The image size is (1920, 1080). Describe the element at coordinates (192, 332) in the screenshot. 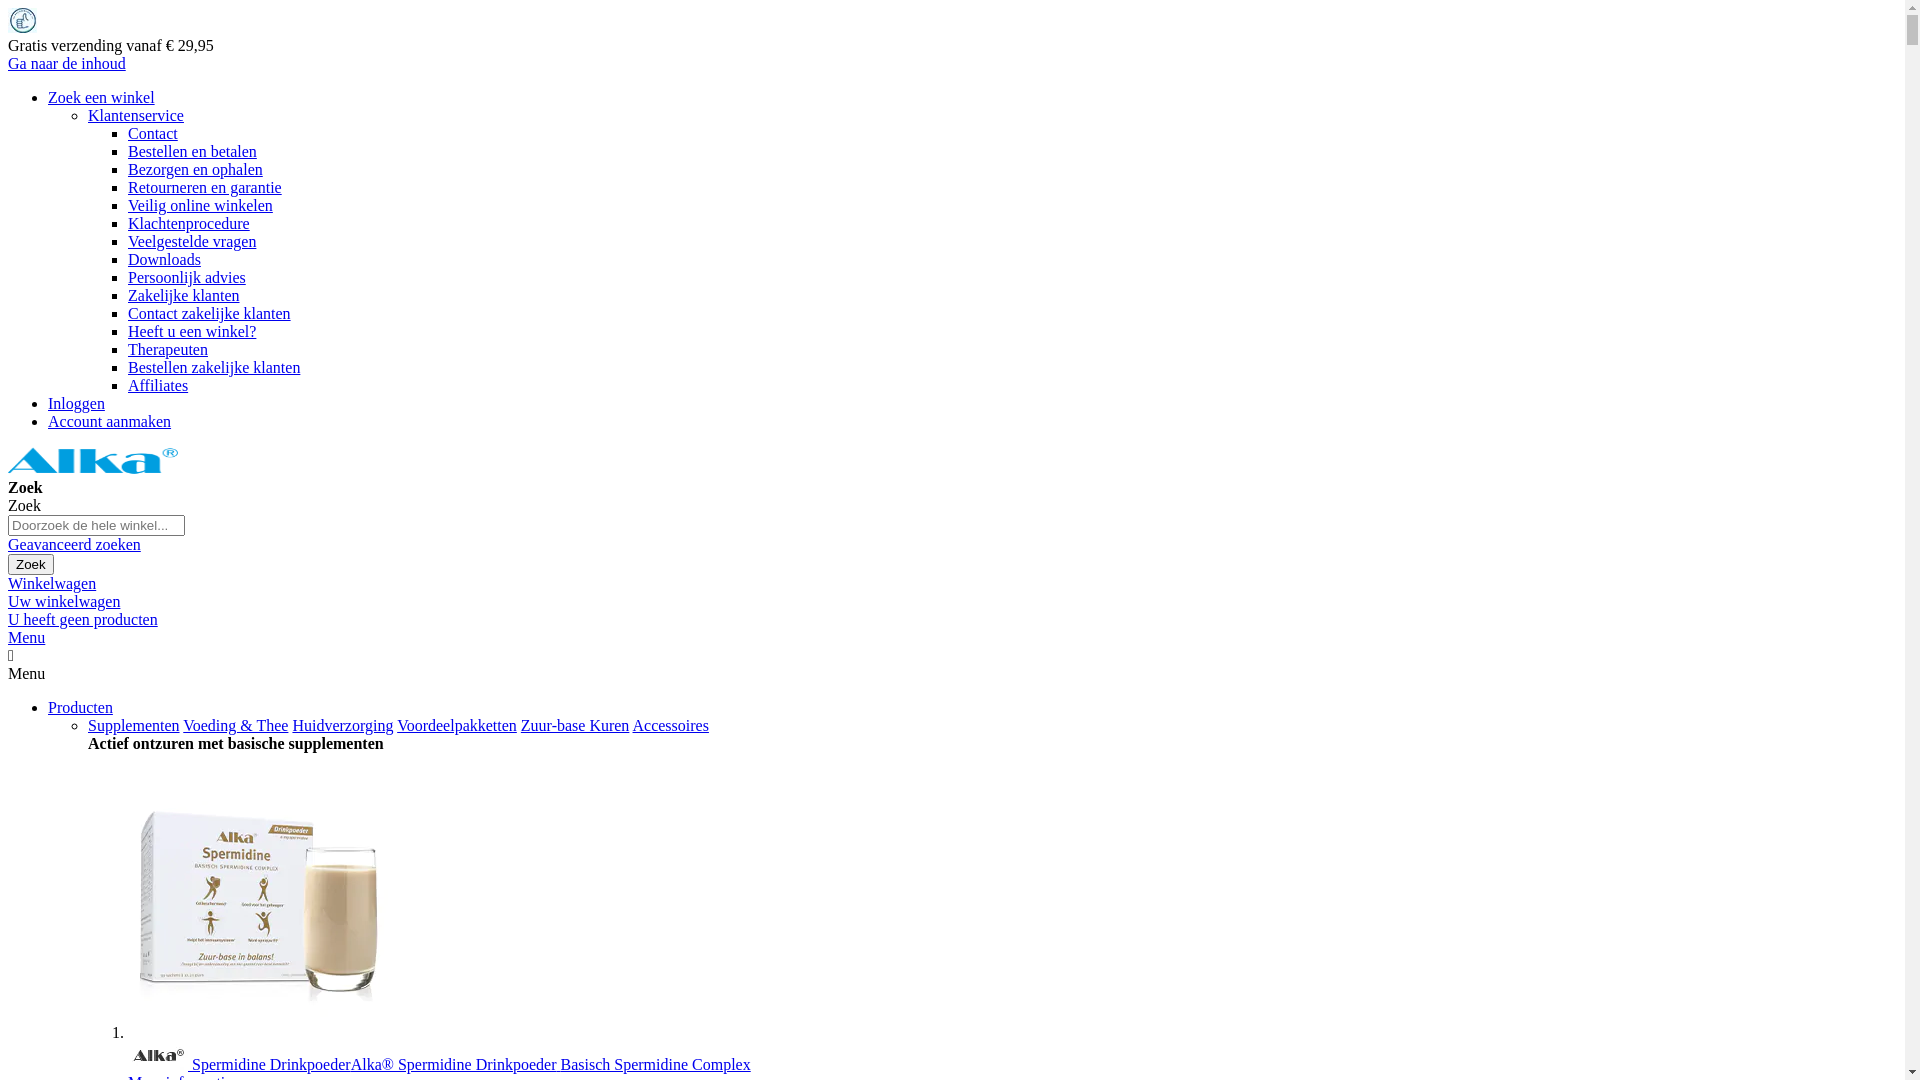

I see `Heeft u een winkel?` at that location.